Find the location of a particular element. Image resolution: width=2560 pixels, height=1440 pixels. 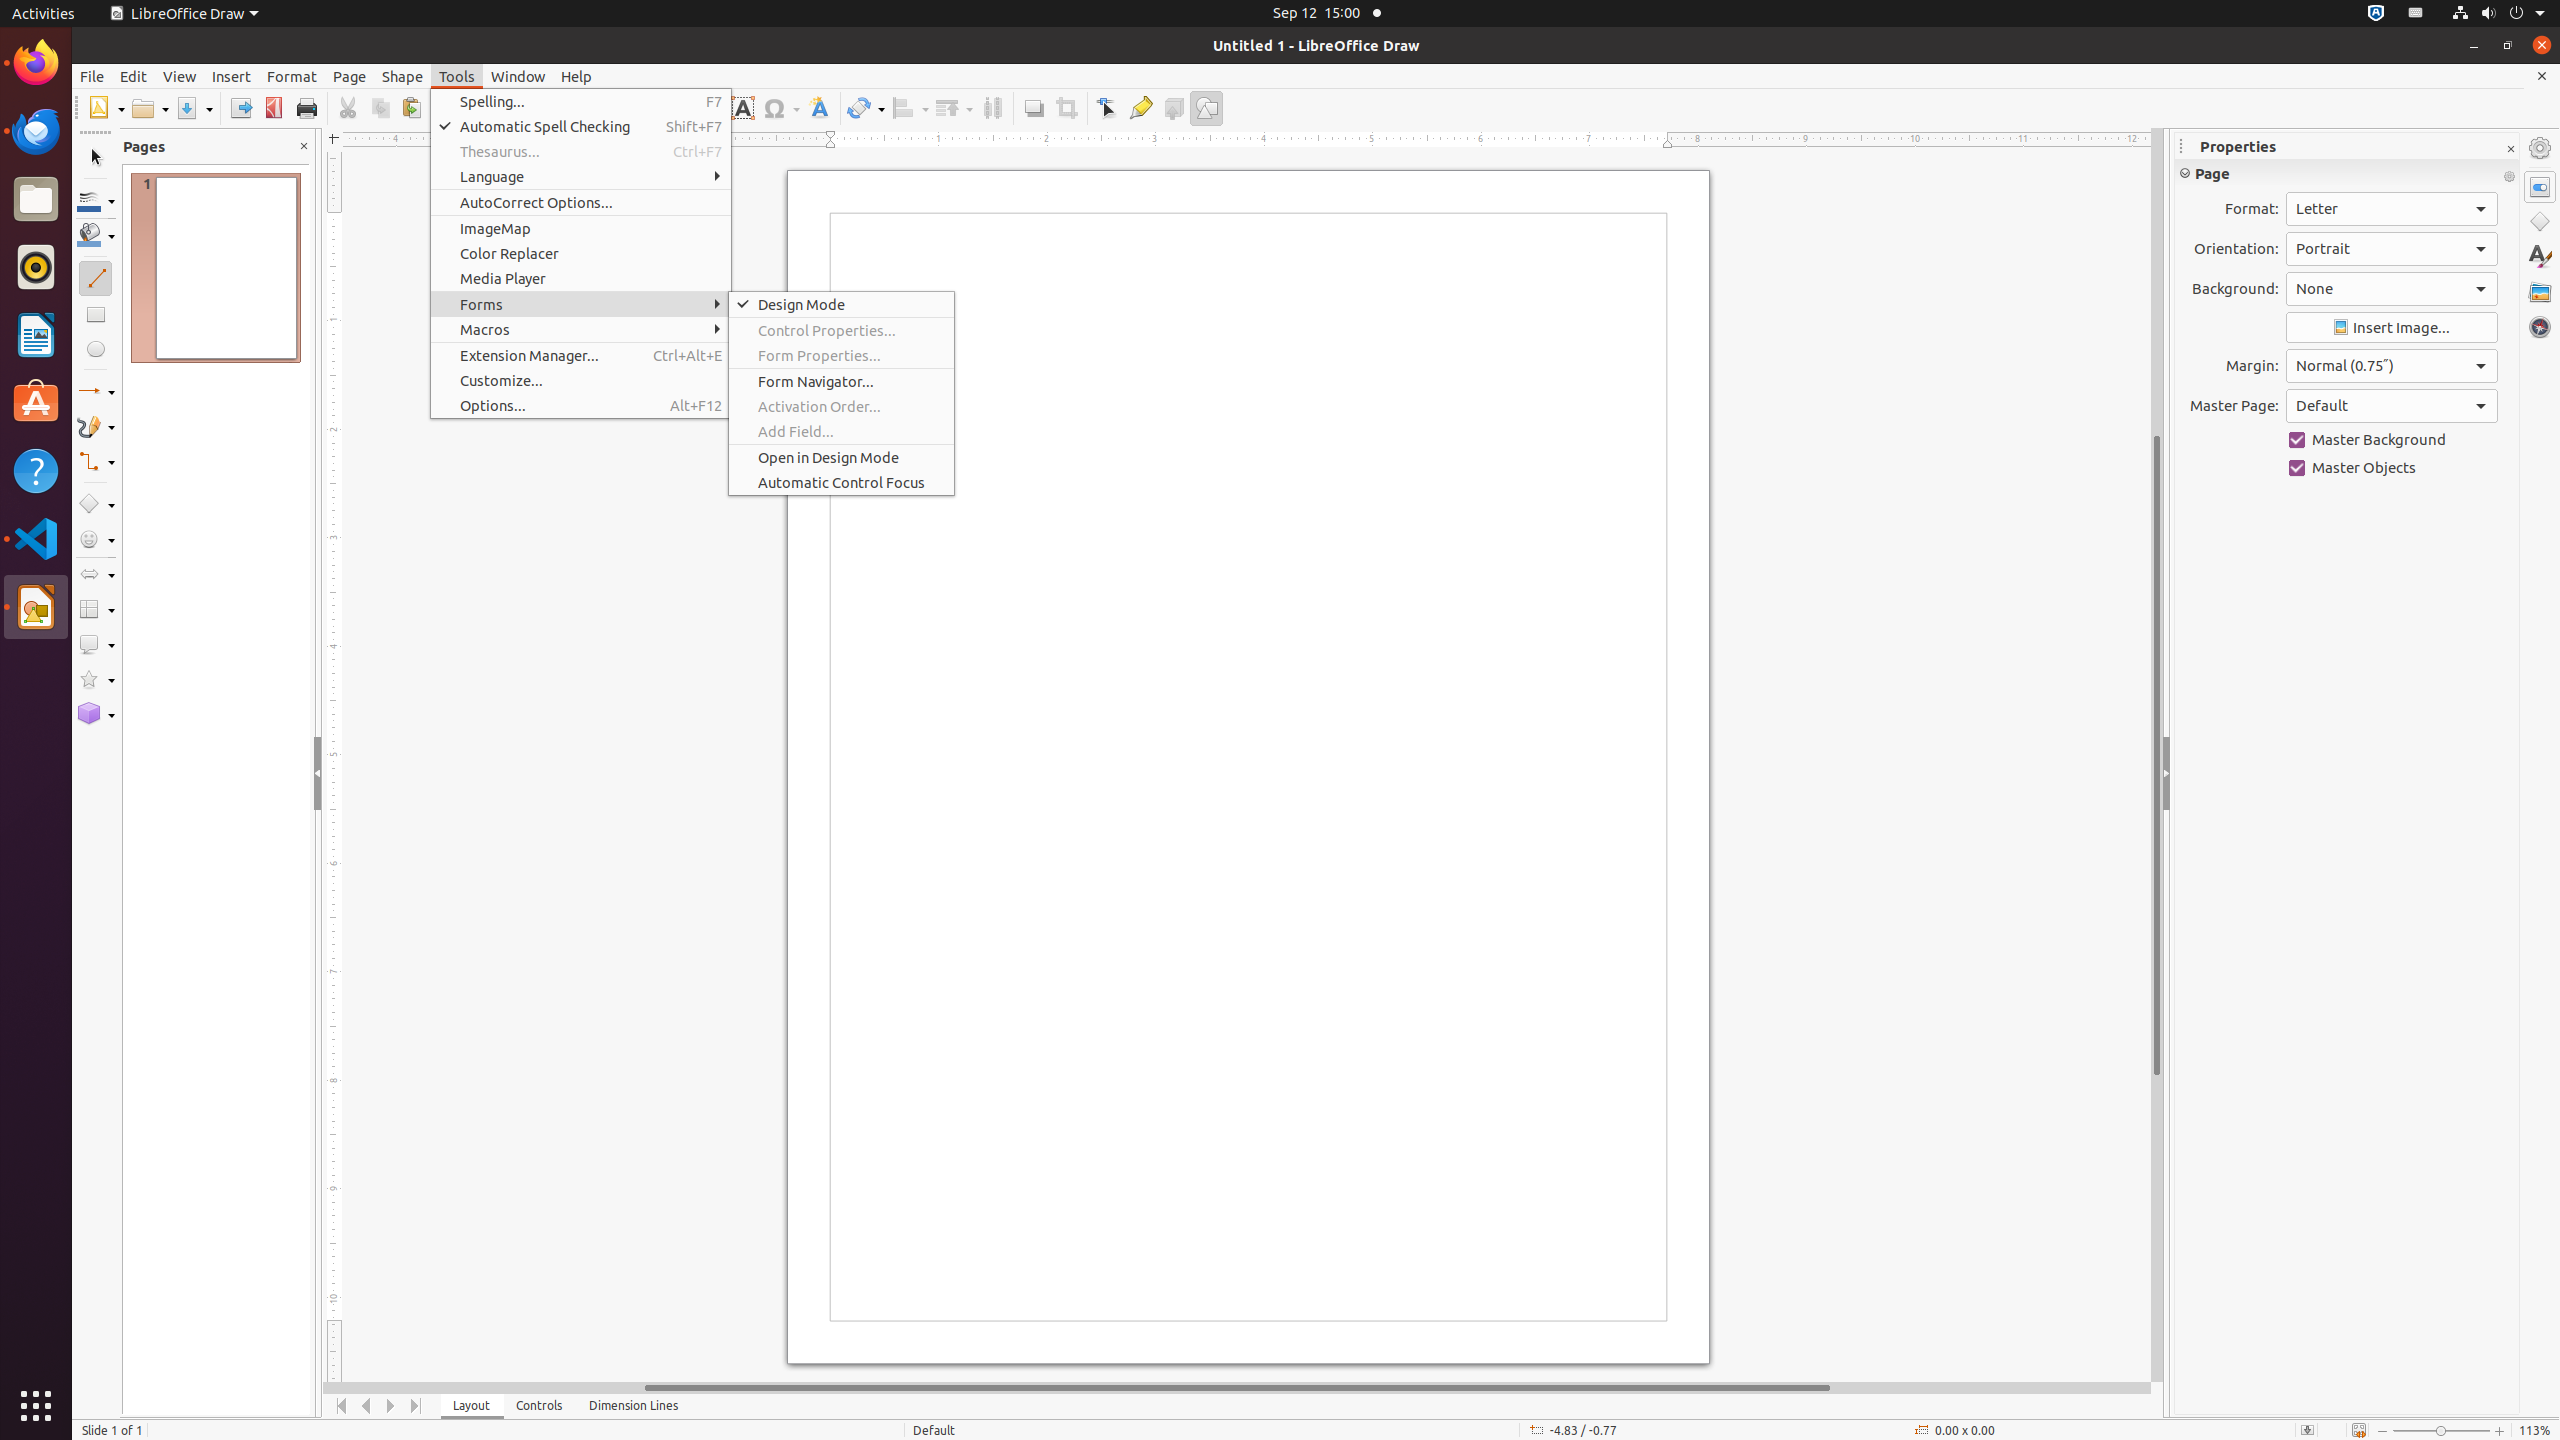

:1.72/StatusNotifierItem is located at coordinates (2376, 14).